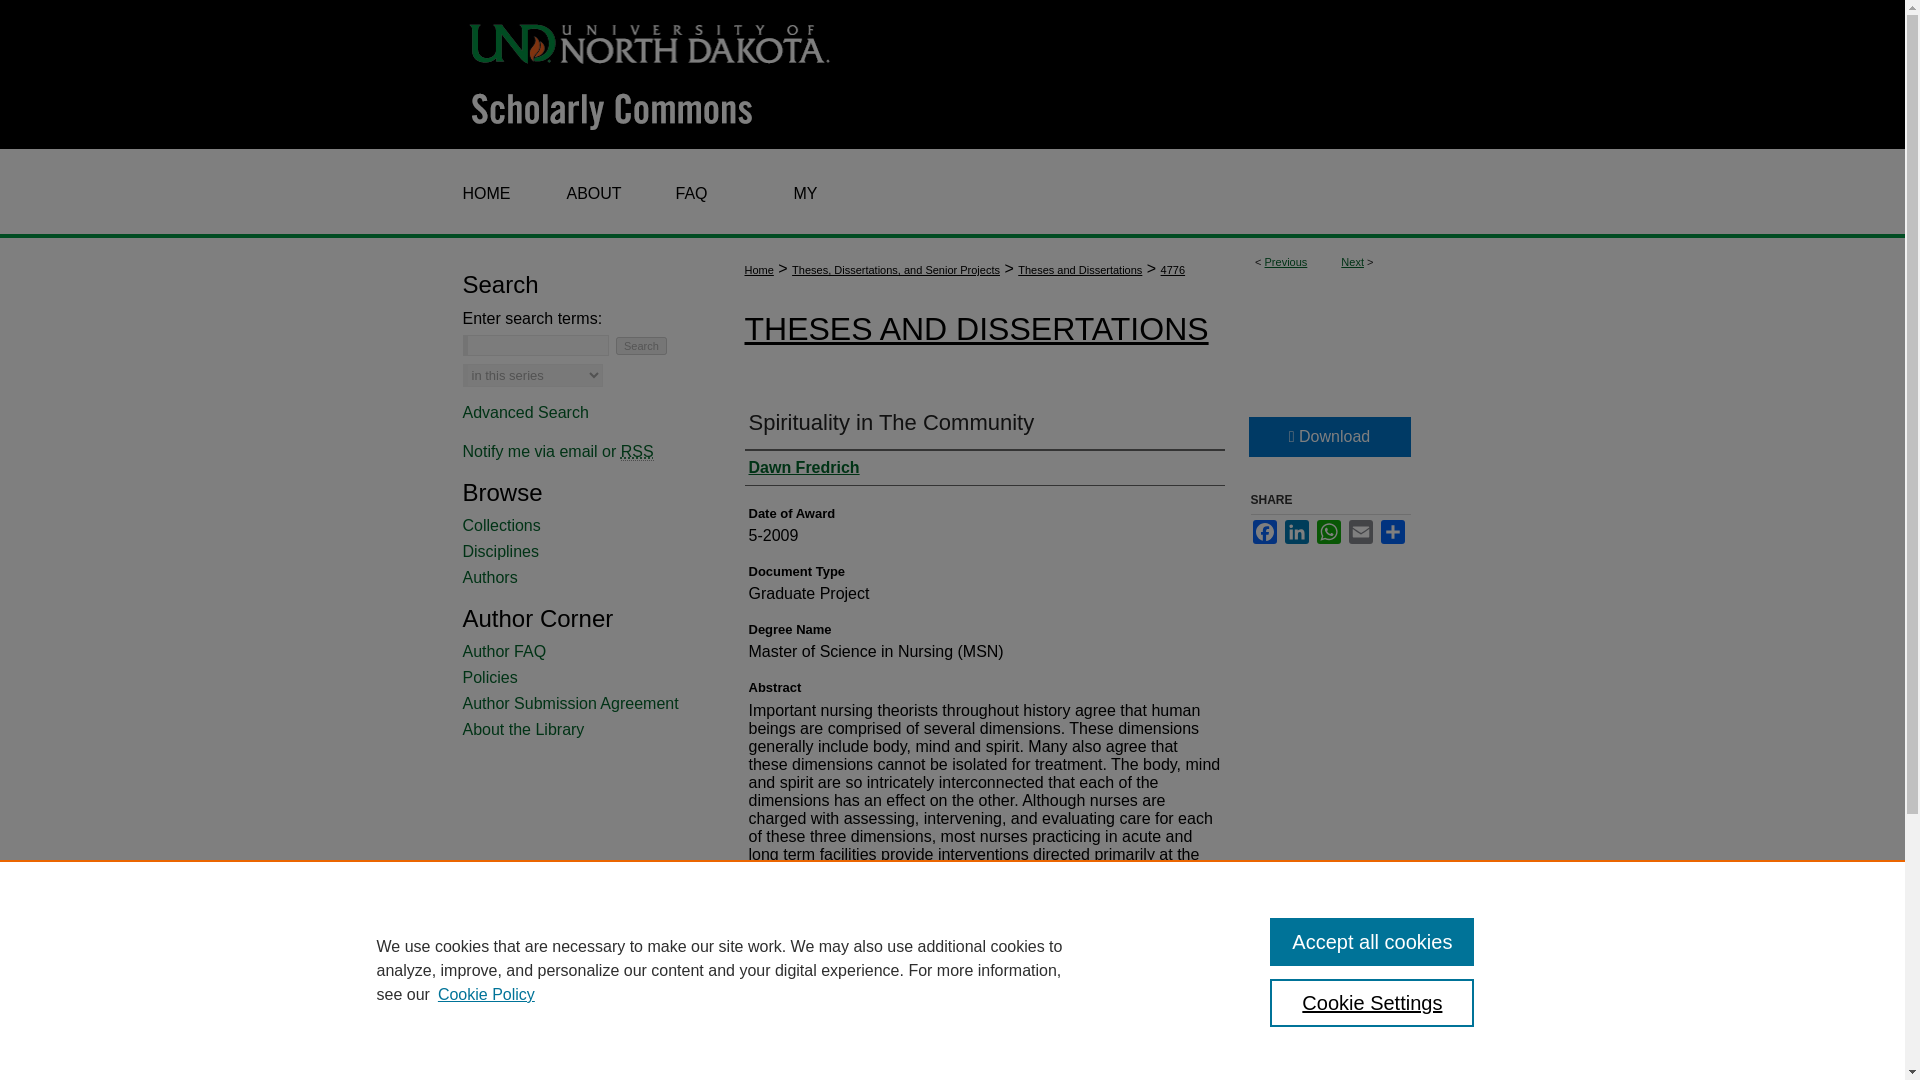 The height and width of the screenshot is (1080, 1920). What do you see at coordinates (1328, 532) in the screenshot?
I see `WhatsApp` at bounding box center [1328, 532].